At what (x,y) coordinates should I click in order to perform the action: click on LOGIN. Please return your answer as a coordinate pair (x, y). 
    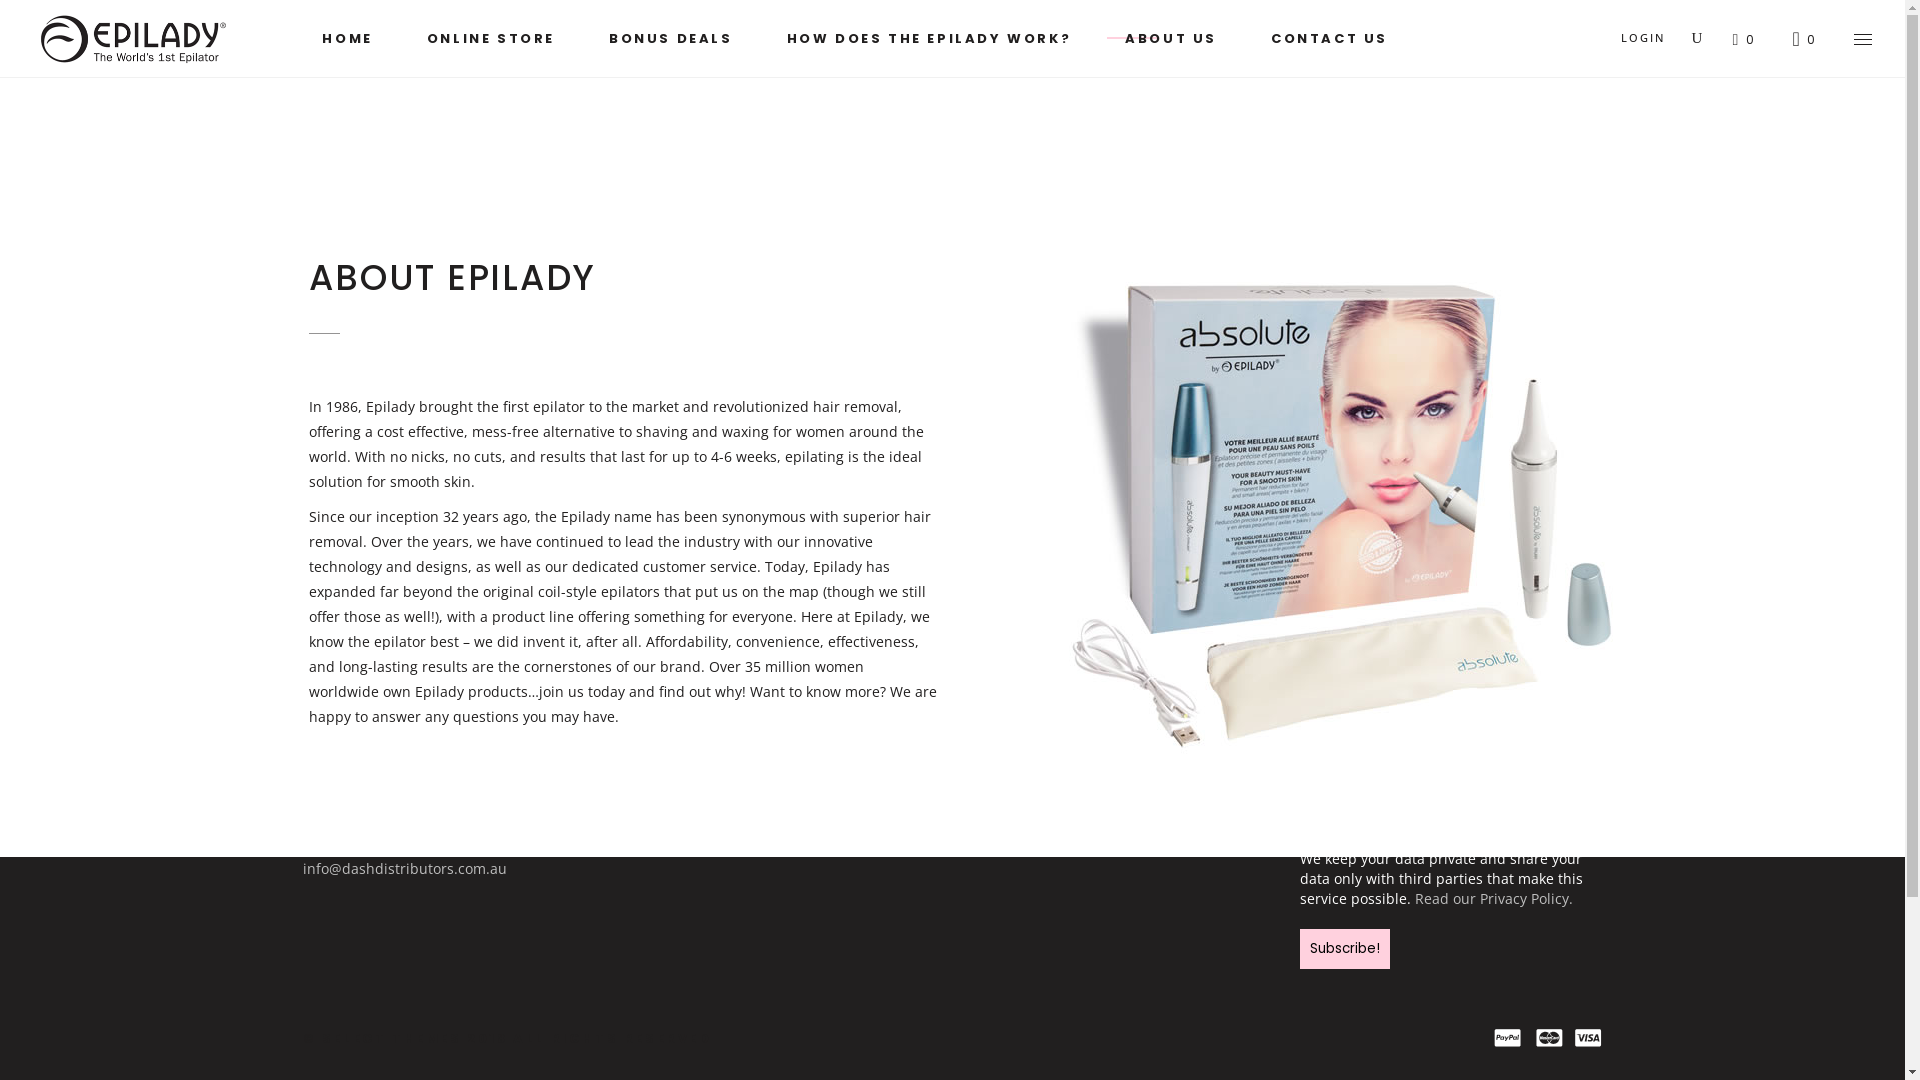
    Looking at the image, I should click on (1644, 38).